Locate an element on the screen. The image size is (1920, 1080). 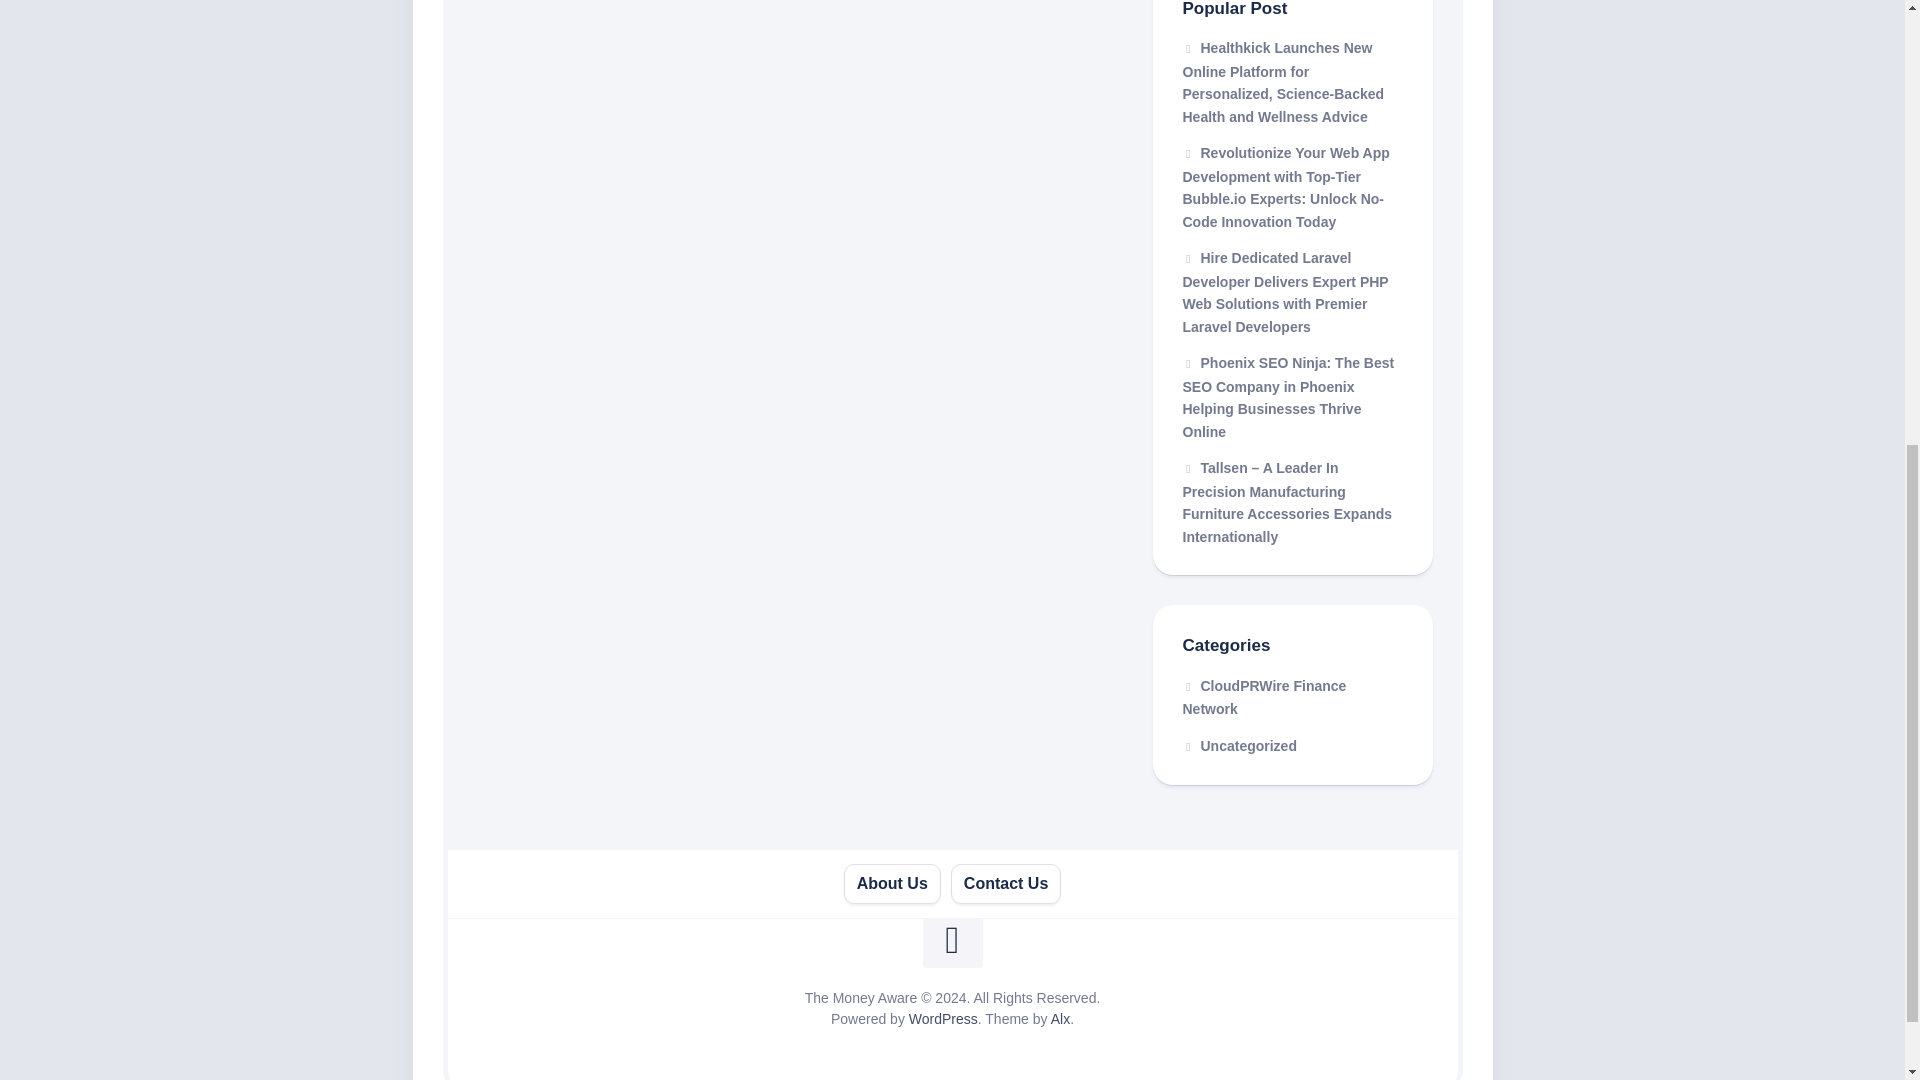
Alx is located at coordinates (1060, 1018).